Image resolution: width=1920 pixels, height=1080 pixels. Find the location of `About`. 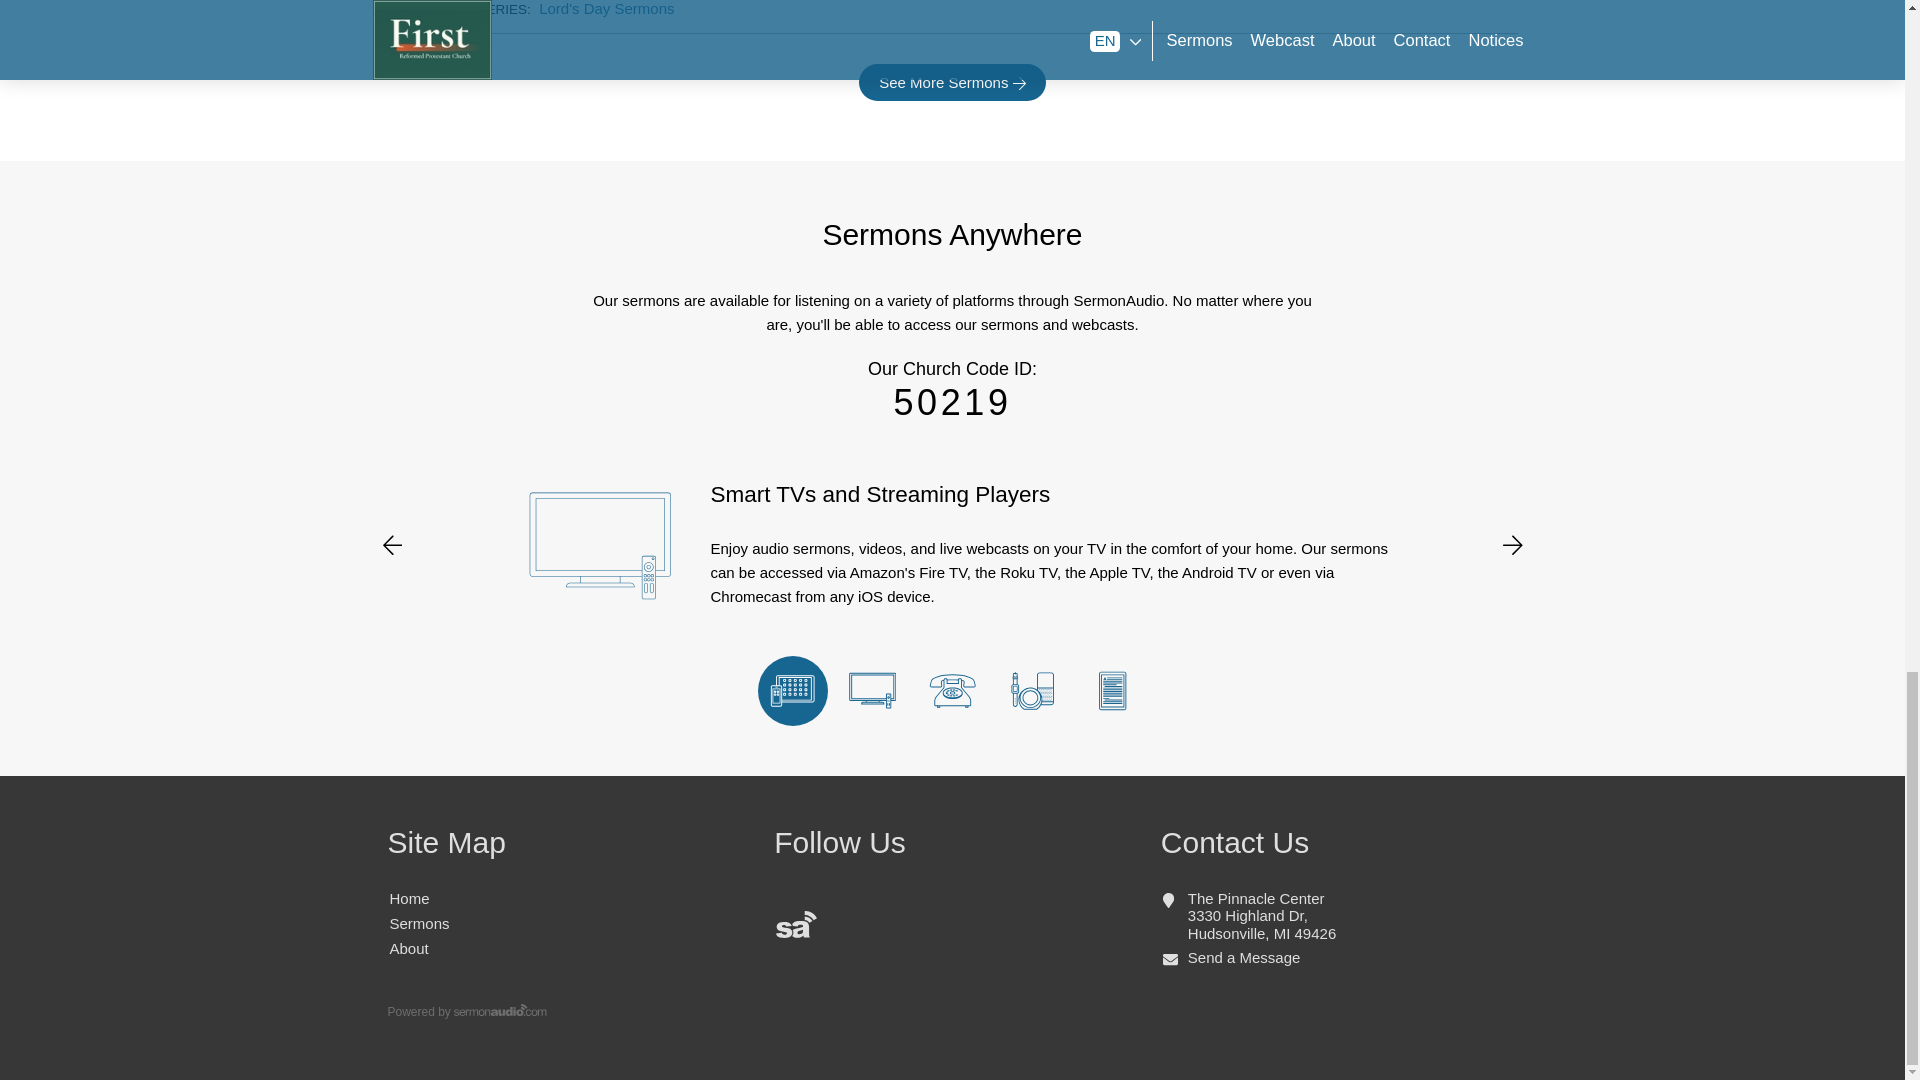

About is located at coordinates (408, 948).